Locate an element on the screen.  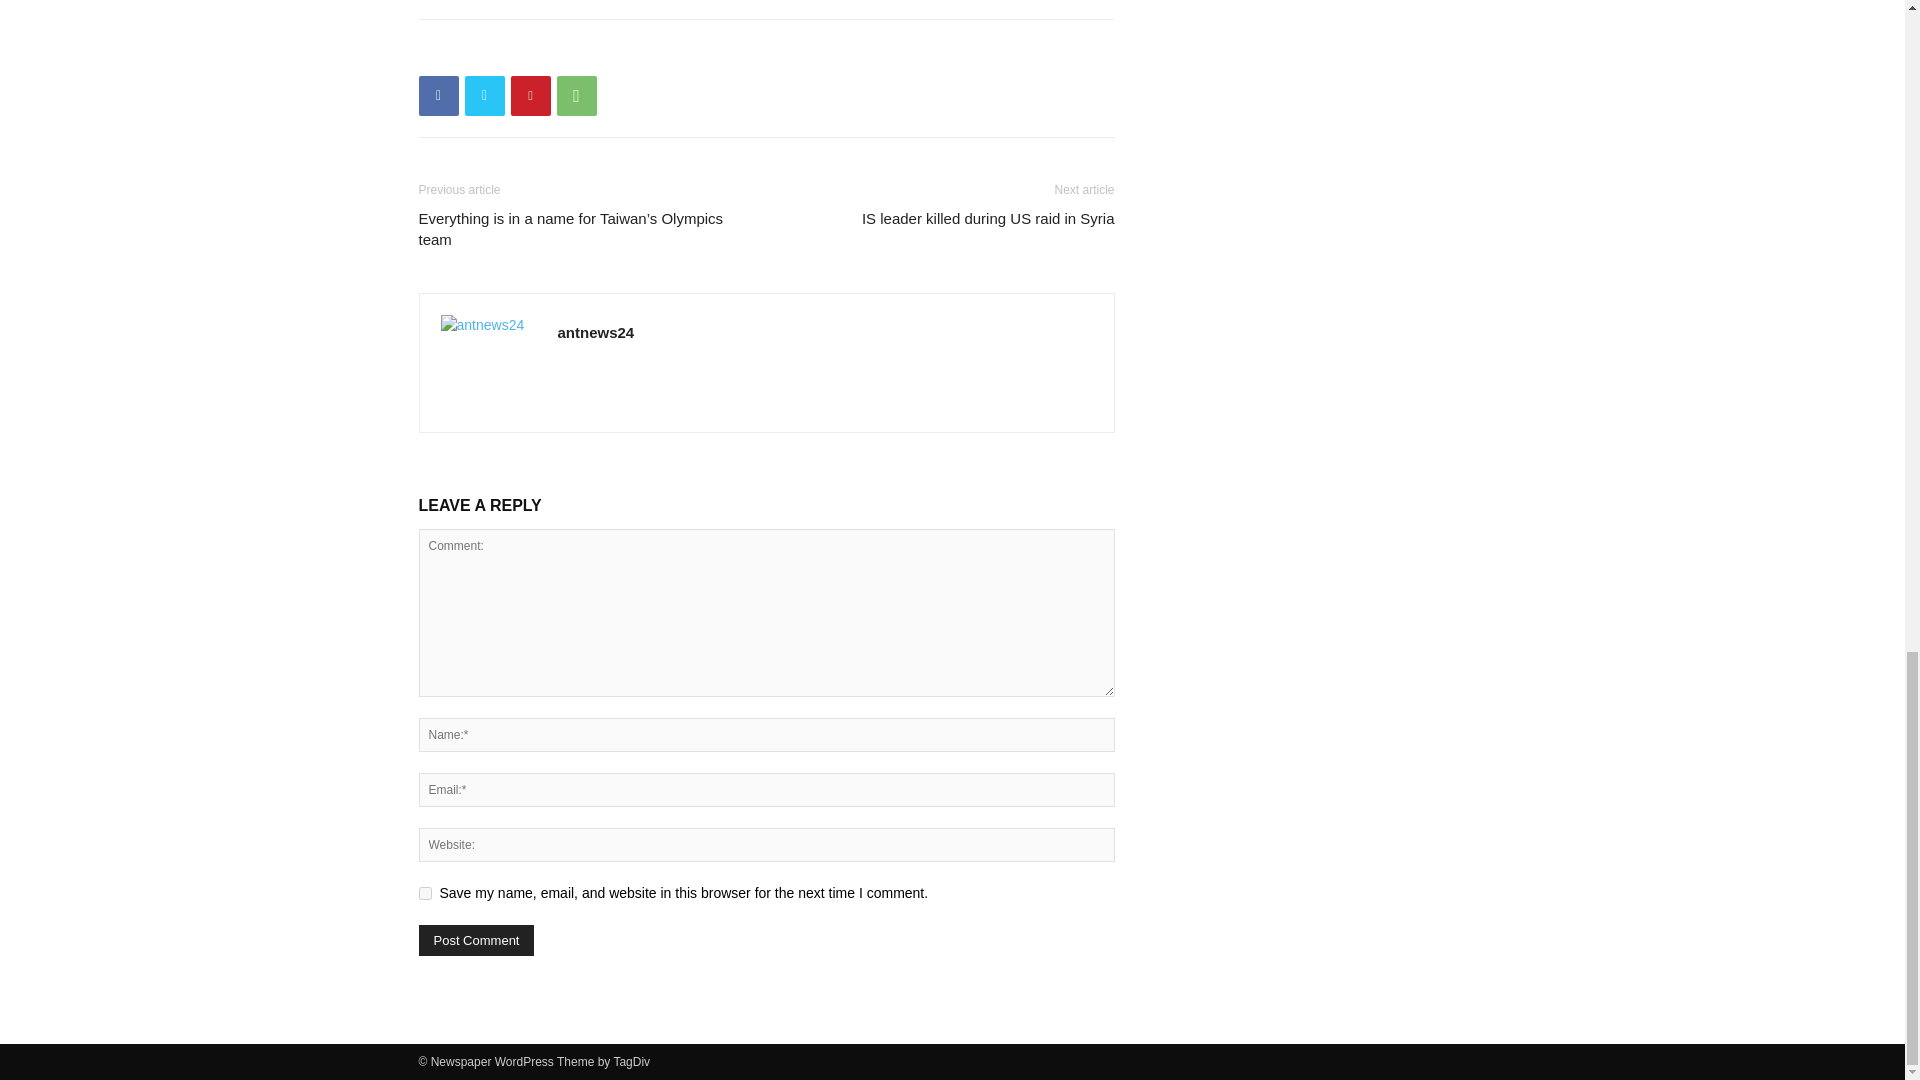
IS leader killed during US raid in Syria is located at coordinates (988, 218).